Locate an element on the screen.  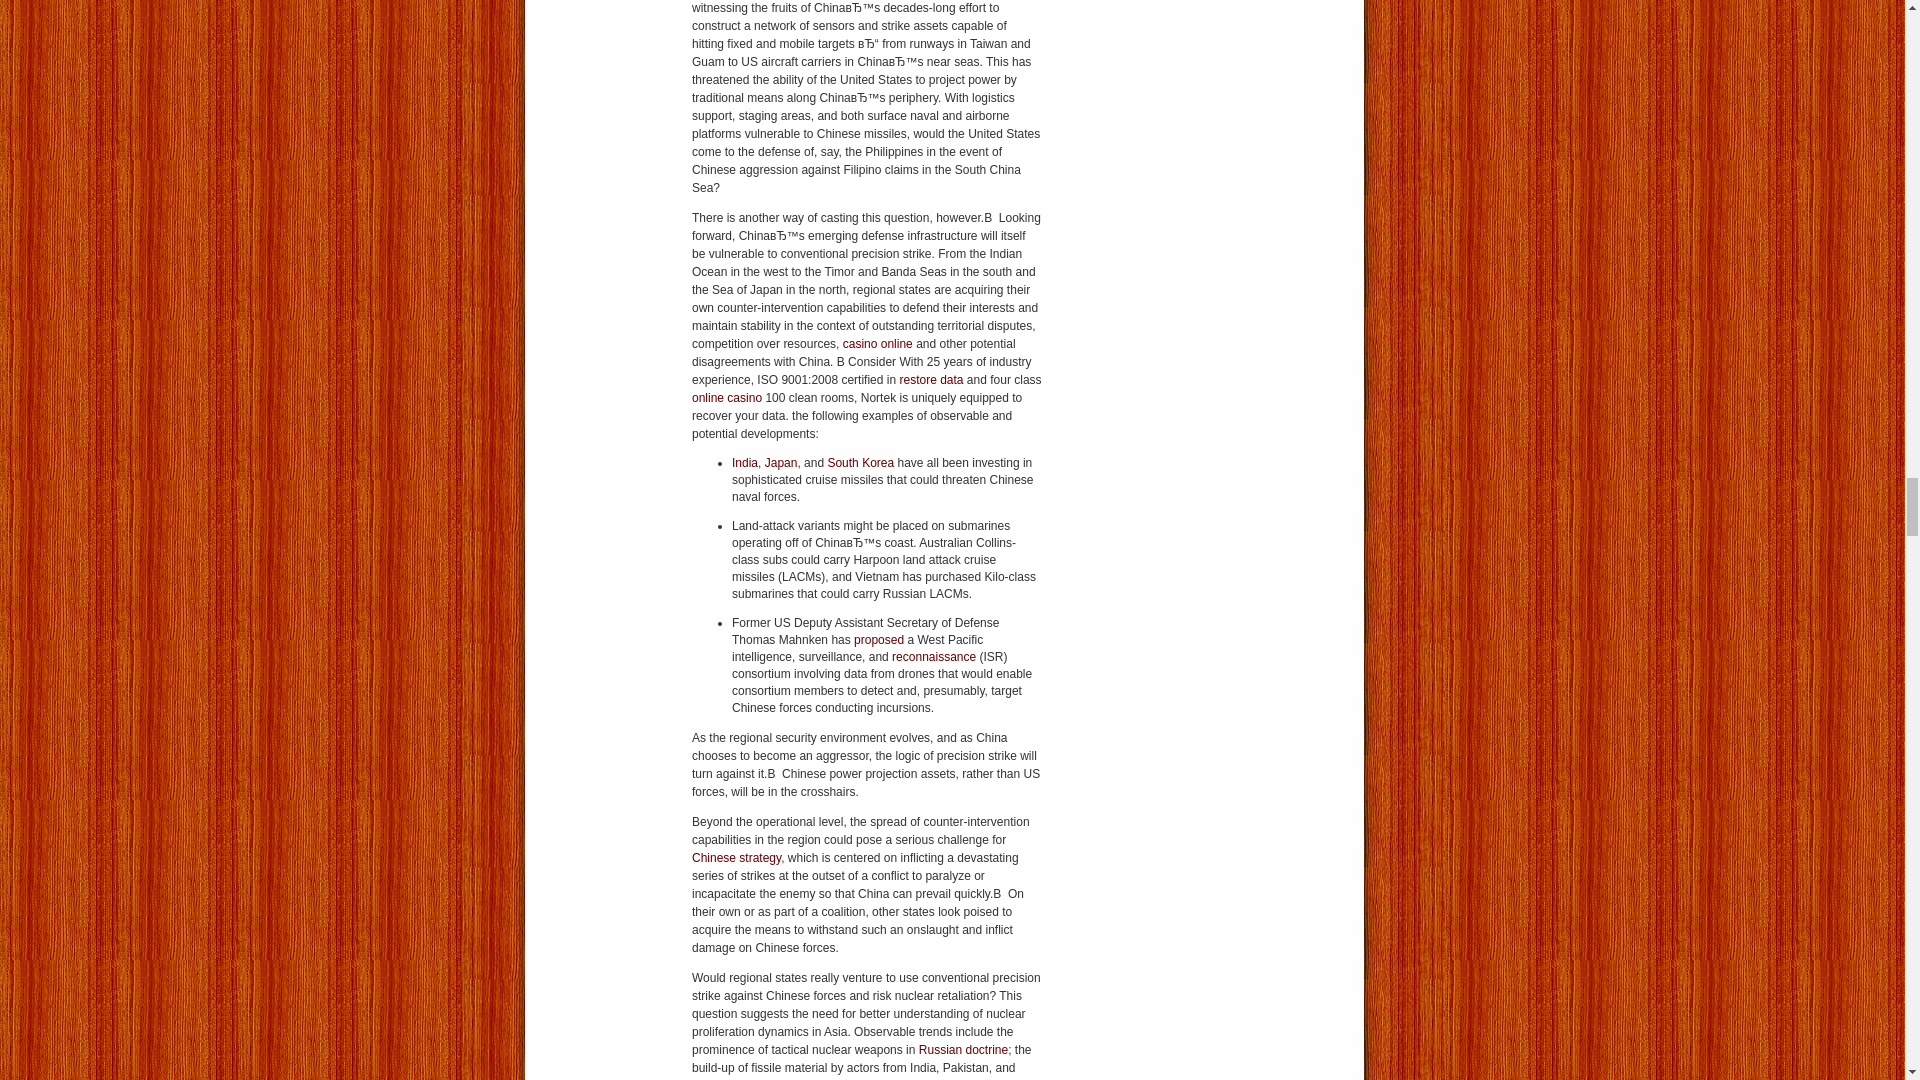
casino online is located at coordinates (878, 344).